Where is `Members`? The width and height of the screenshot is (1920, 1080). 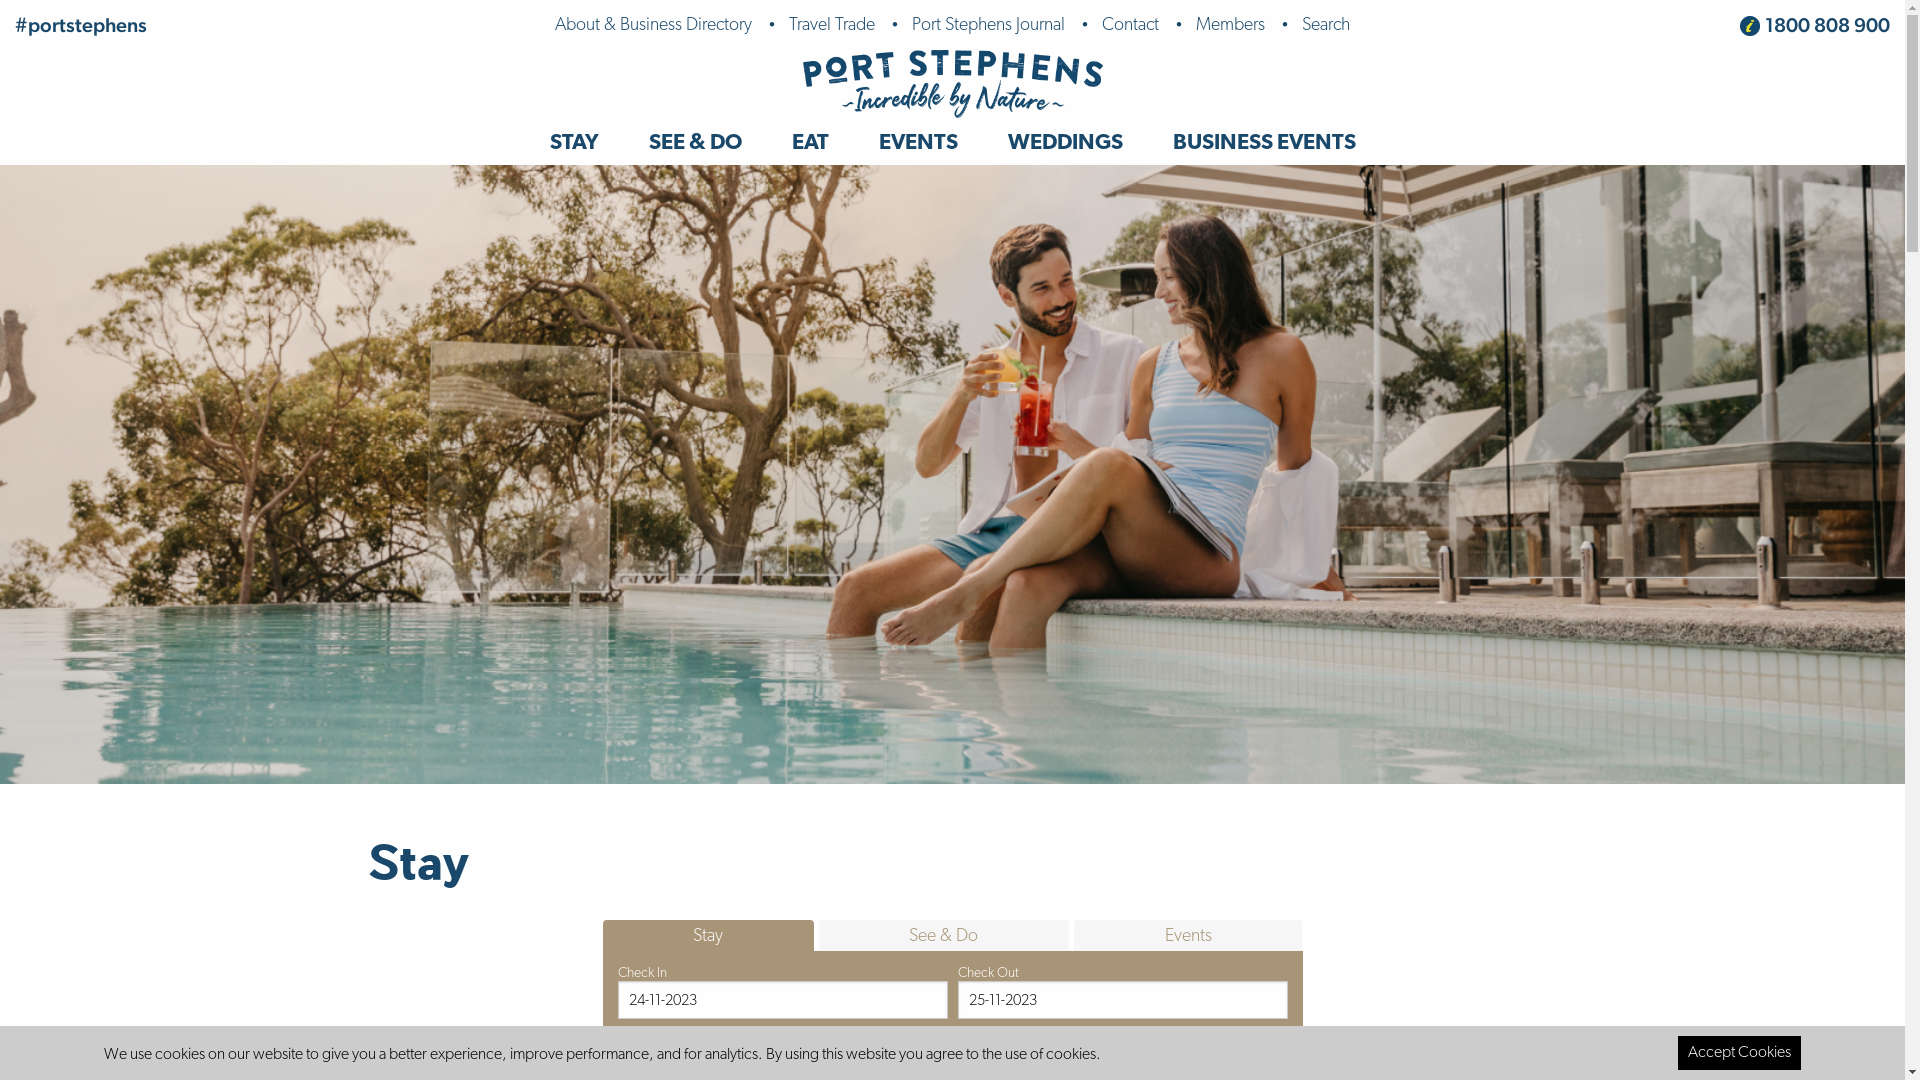
Members is located at coordinates (1230, 25).